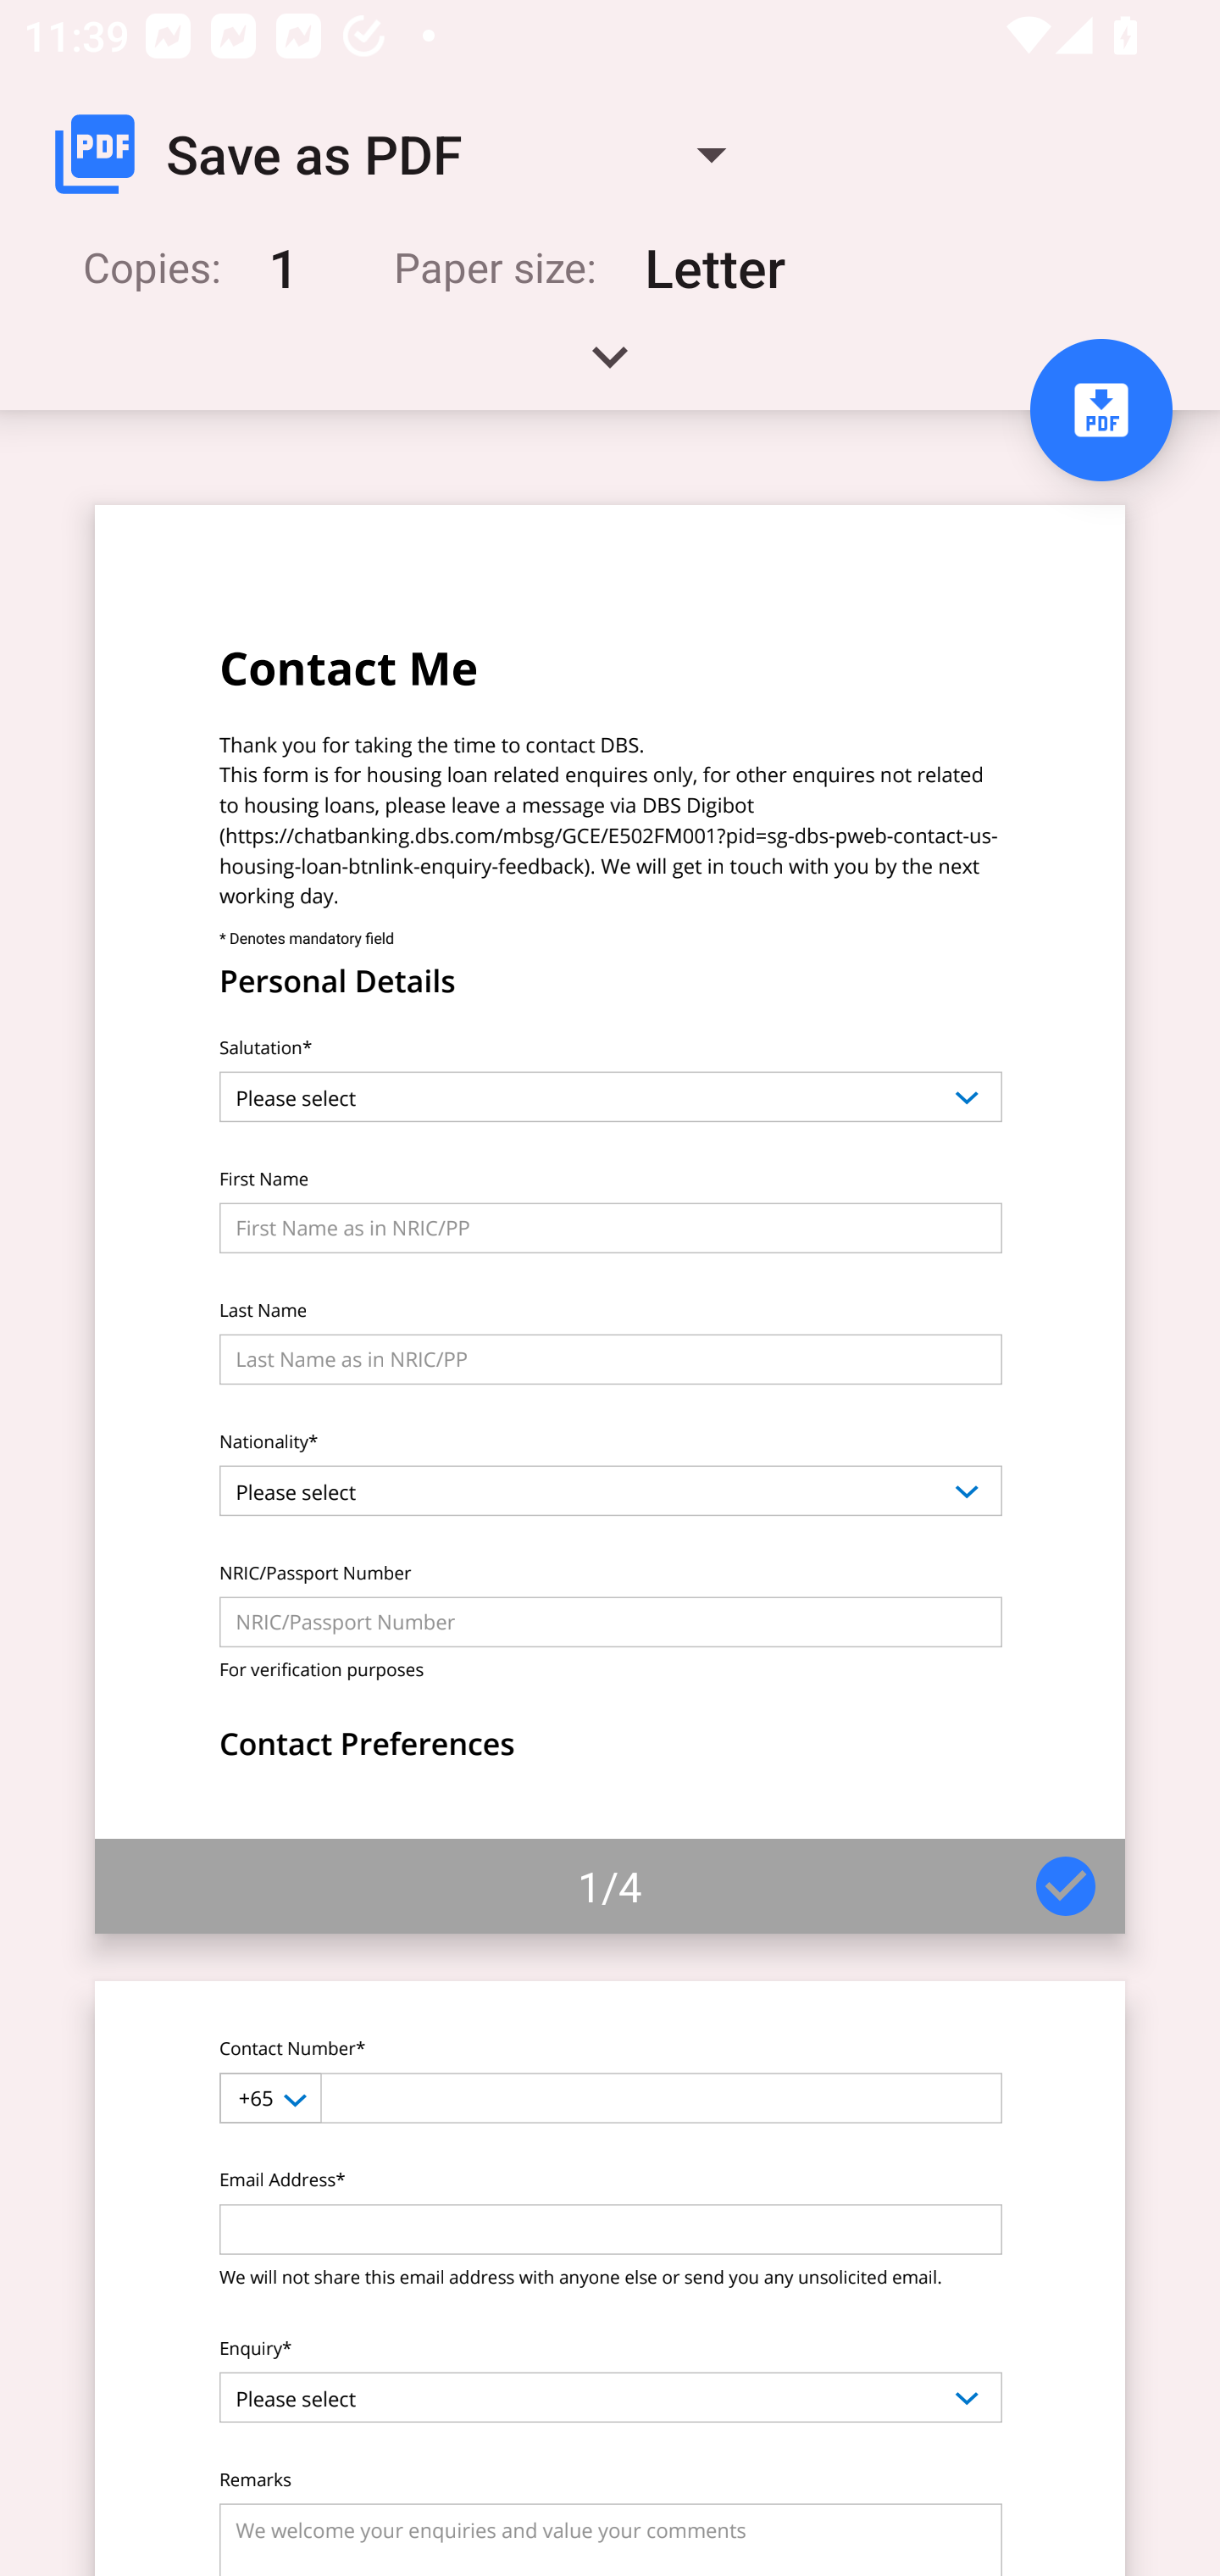 The width and height of the screenshot is (1220, 2576). What do you see at coordinates (1101, 410) in the screenshot?
I see `Save to PDF` at bounding box center [1101, 410].